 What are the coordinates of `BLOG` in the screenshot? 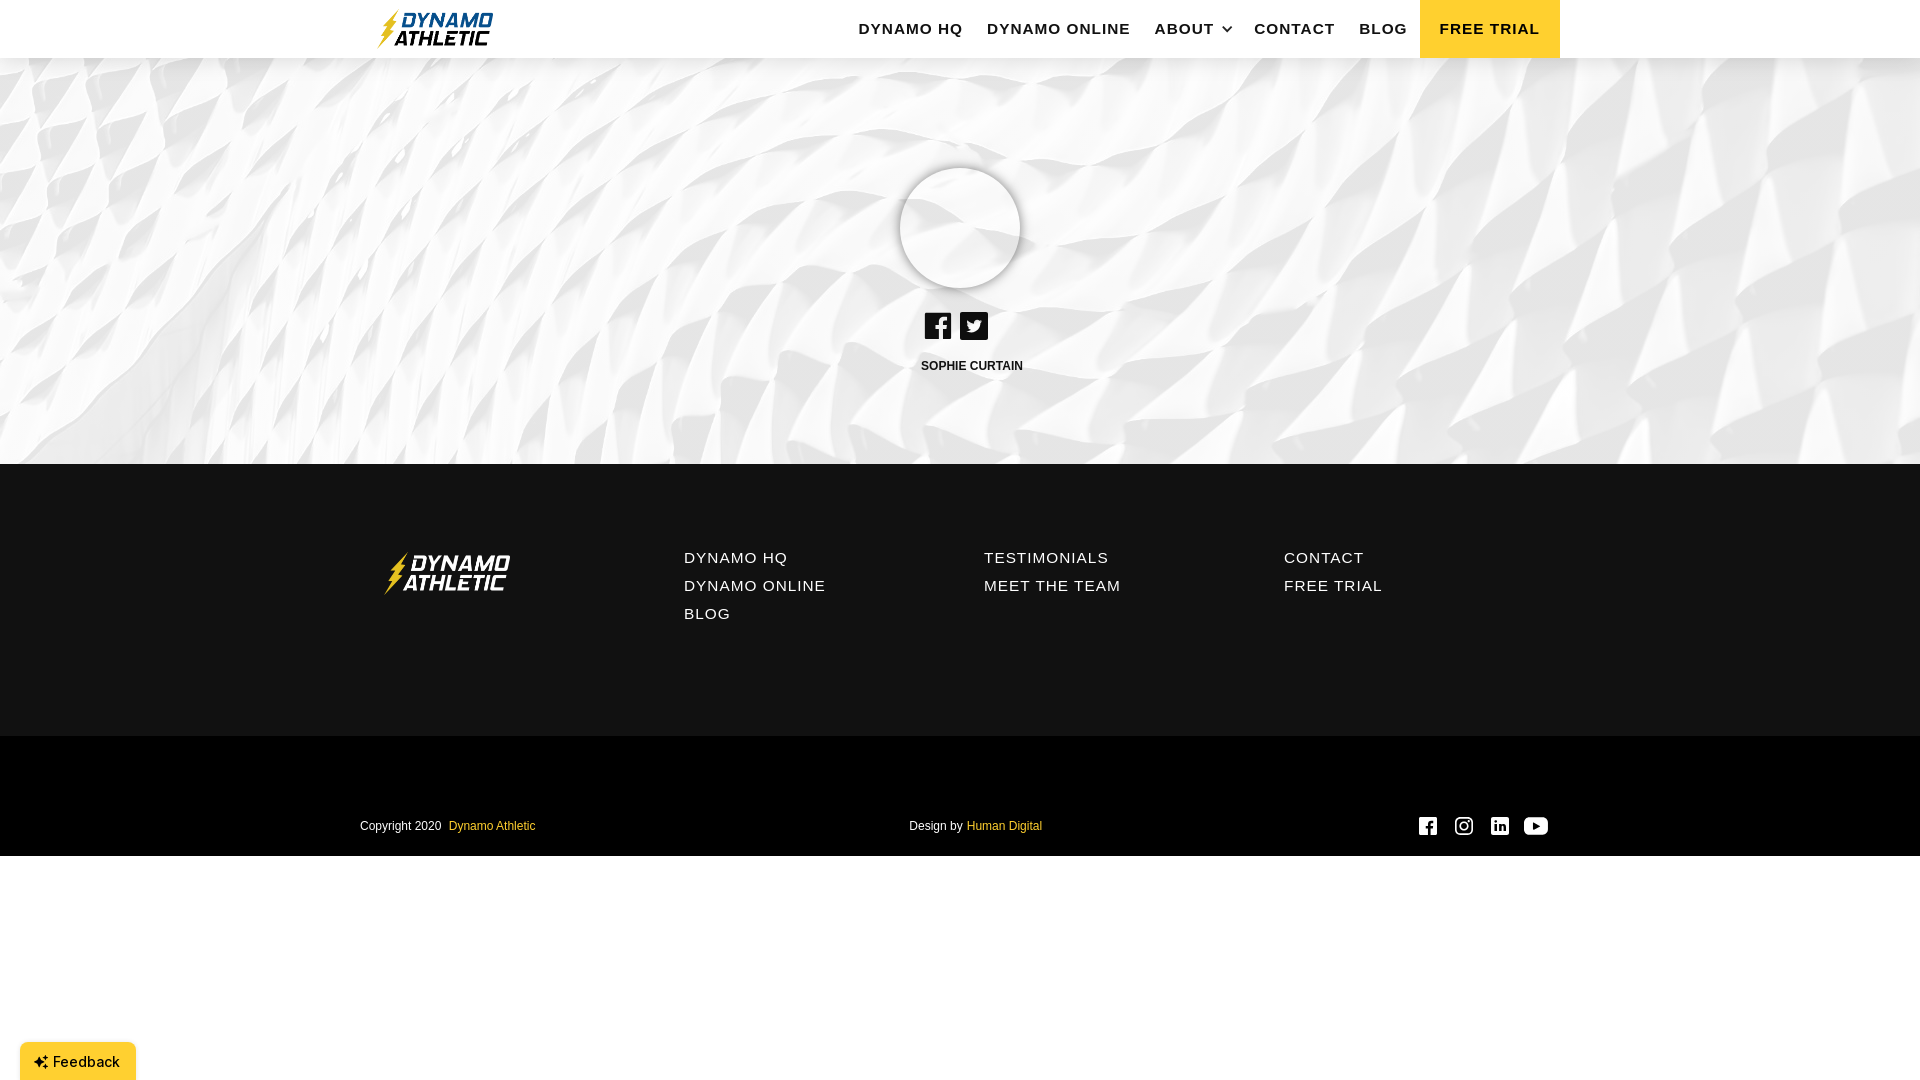 It's located at (1383, 29).